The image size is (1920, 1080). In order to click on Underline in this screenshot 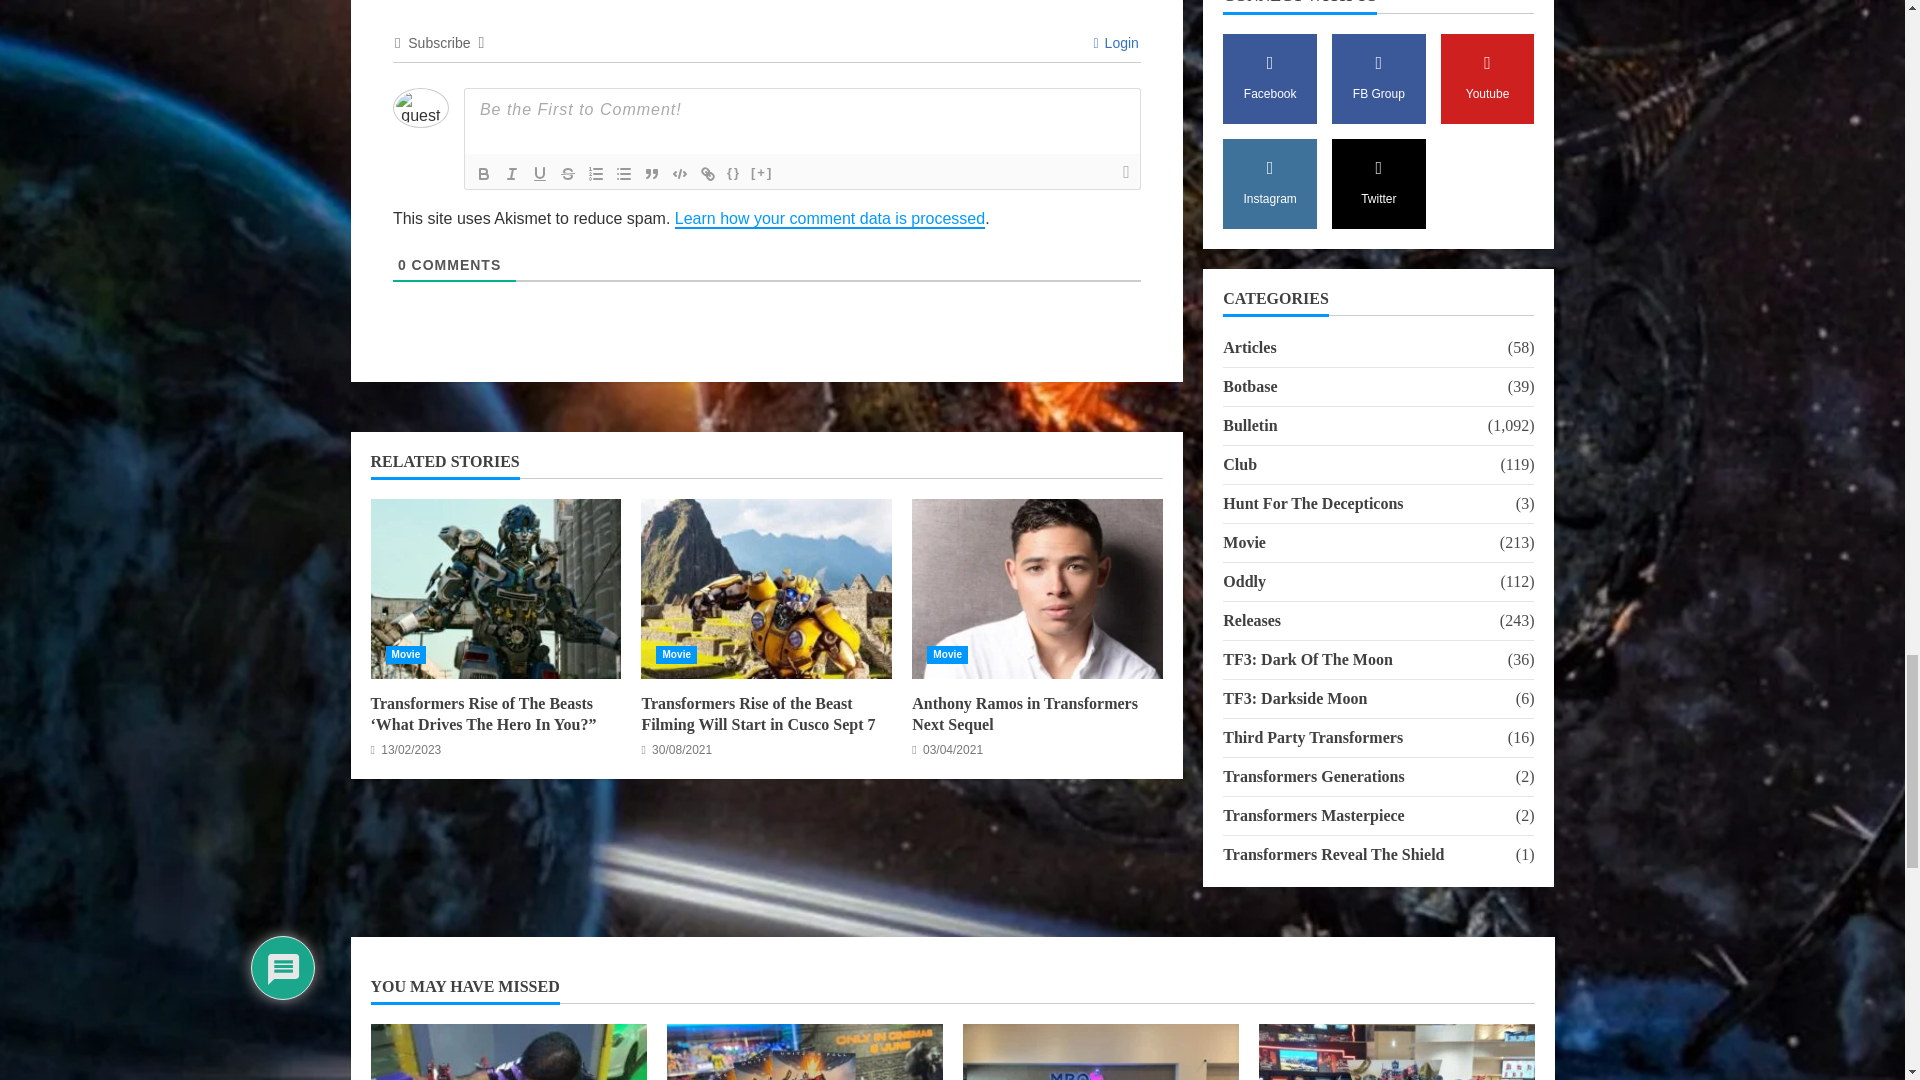, I will do `click(540, 174)`.